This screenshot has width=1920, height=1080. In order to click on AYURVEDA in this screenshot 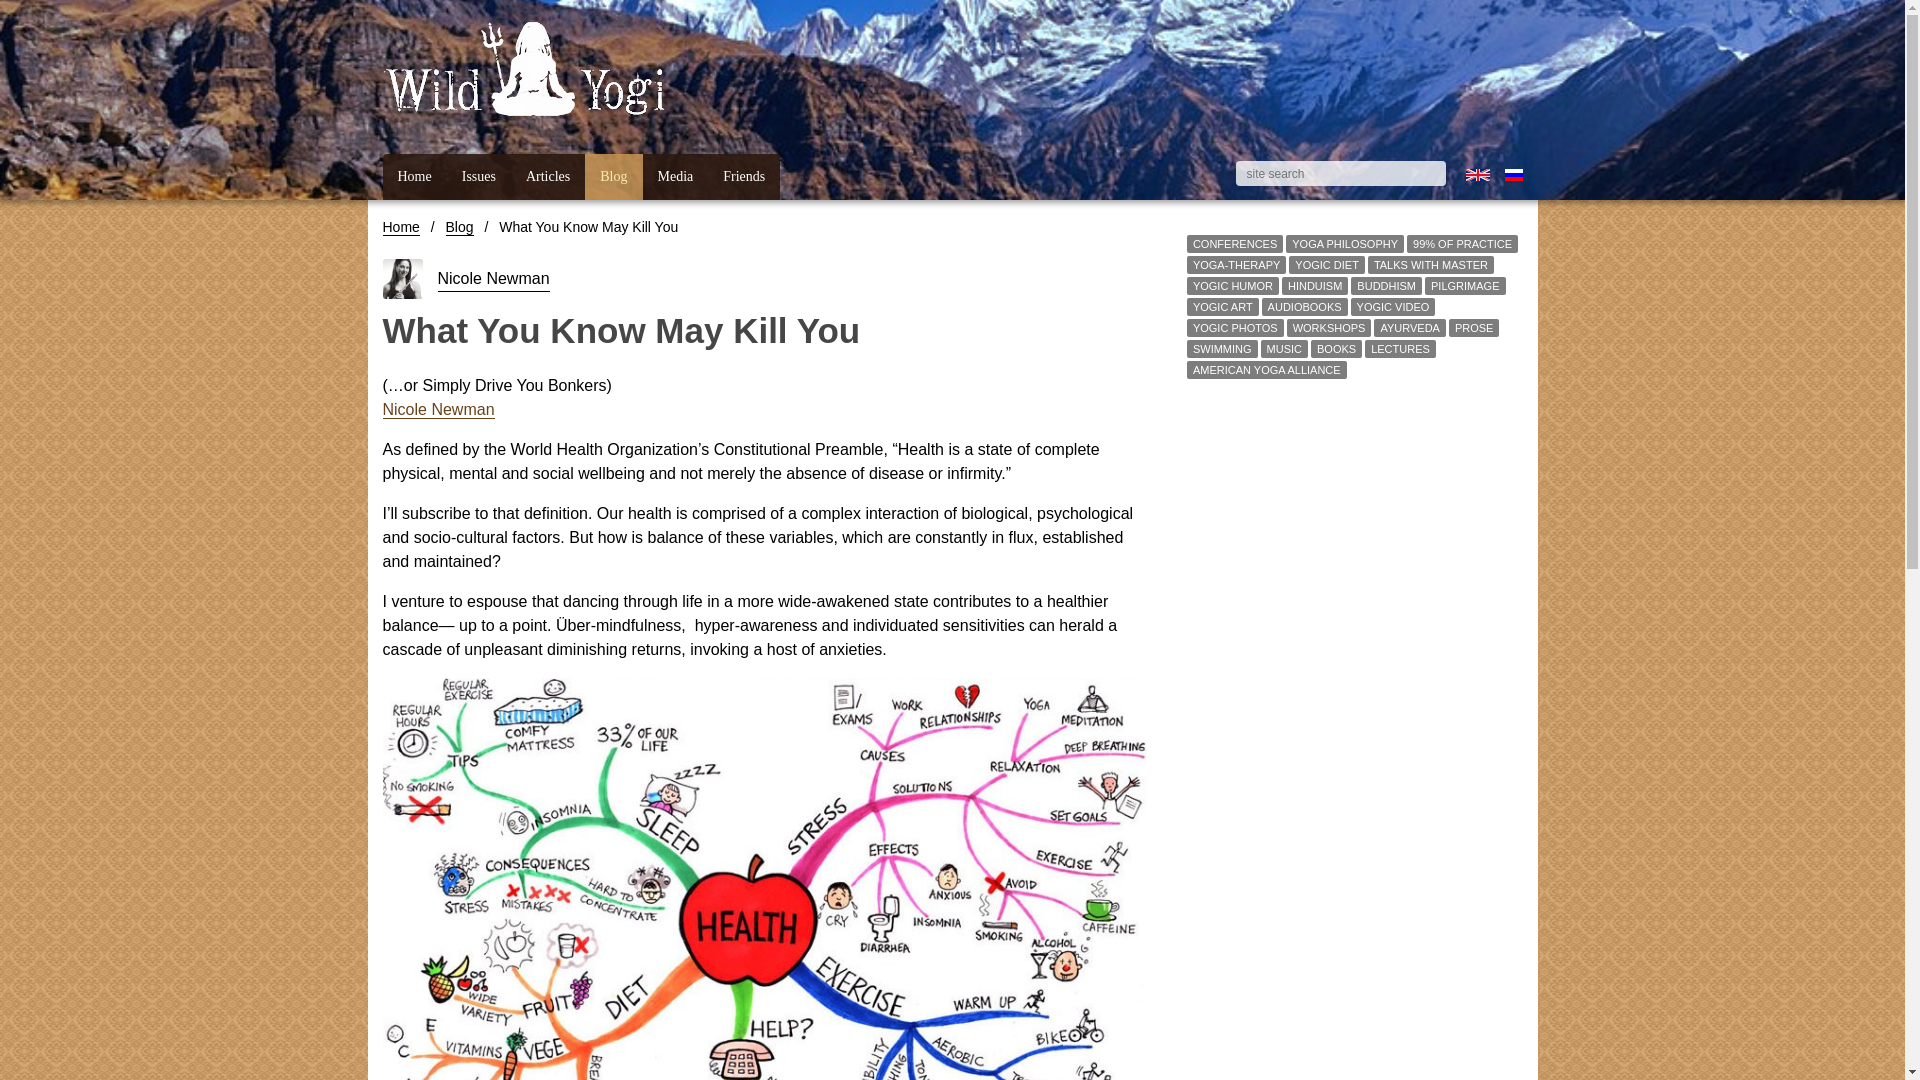, I will do `click(1410, 327)`.